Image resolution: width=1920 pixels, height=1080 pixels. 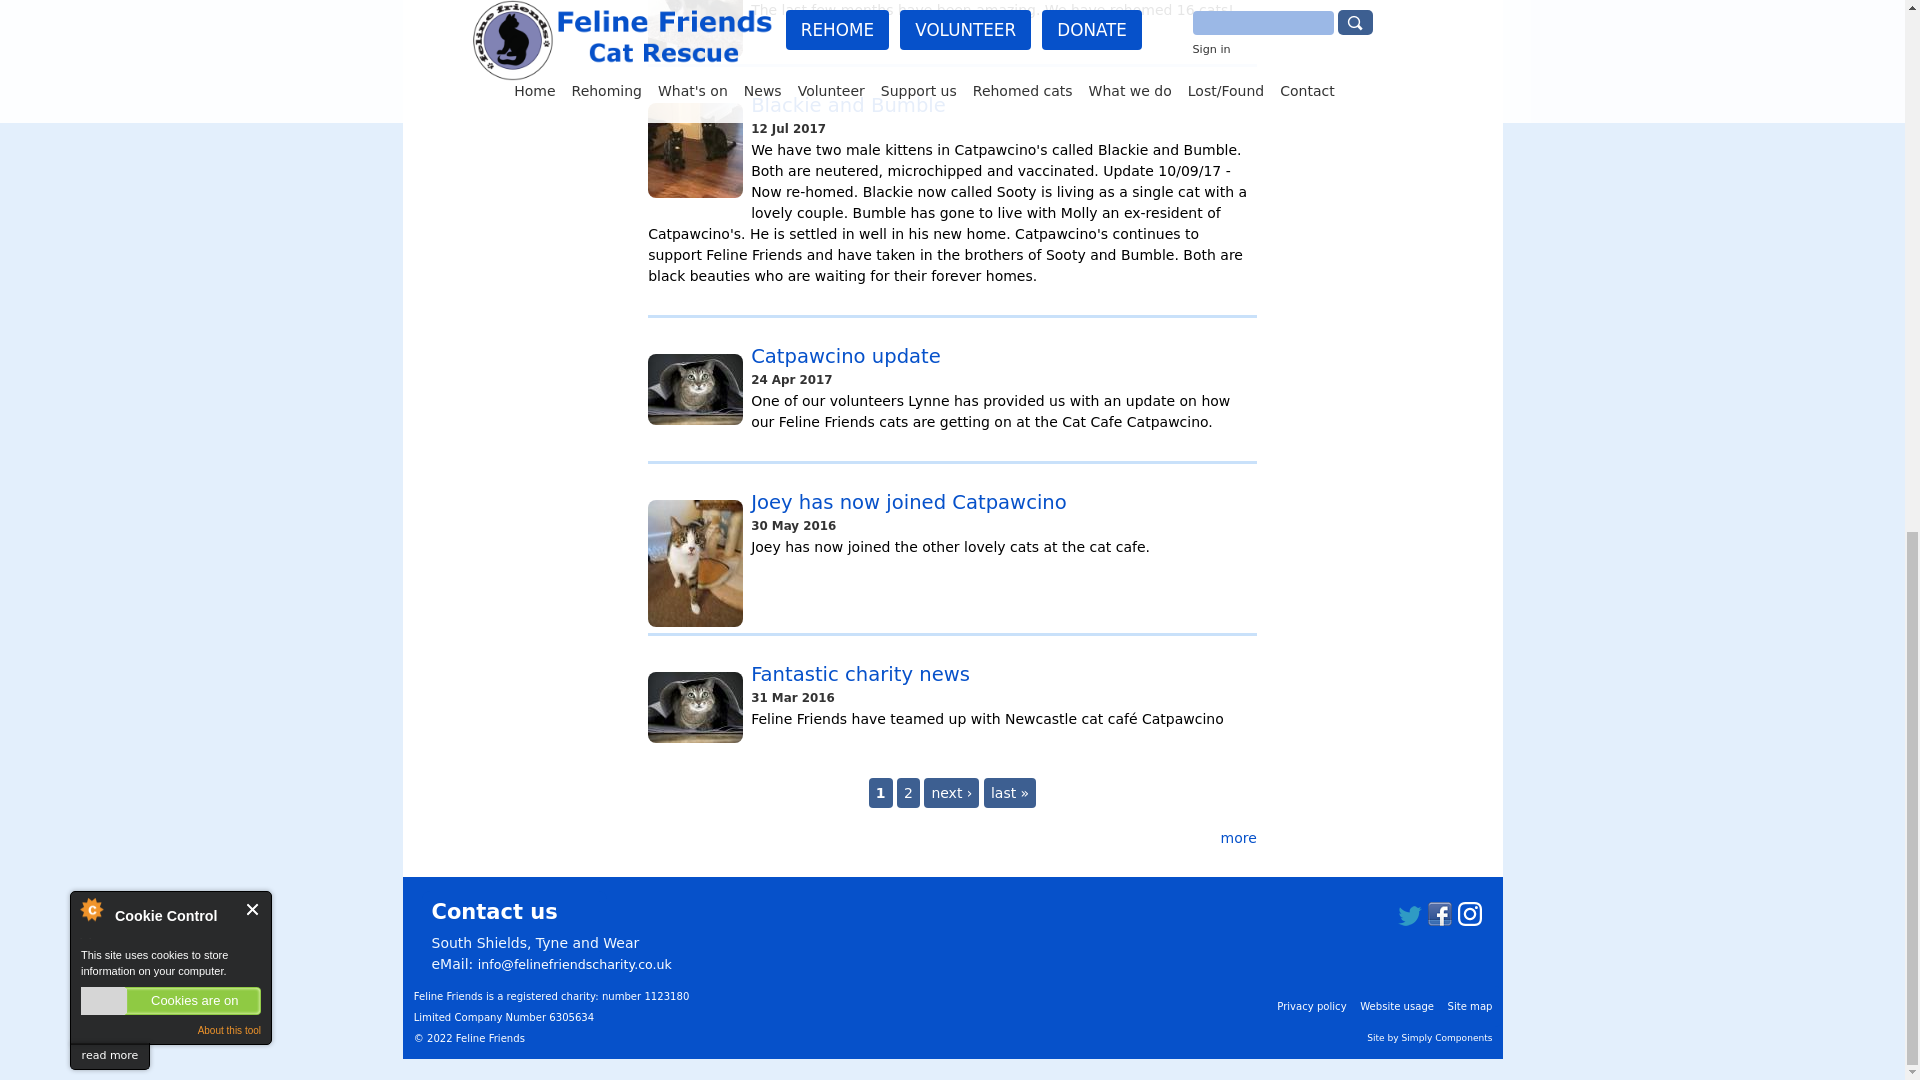 What do you see at coordinates (951, 792) in the screenshot?
I see `Go to next page` at bounding box center [951, 792].